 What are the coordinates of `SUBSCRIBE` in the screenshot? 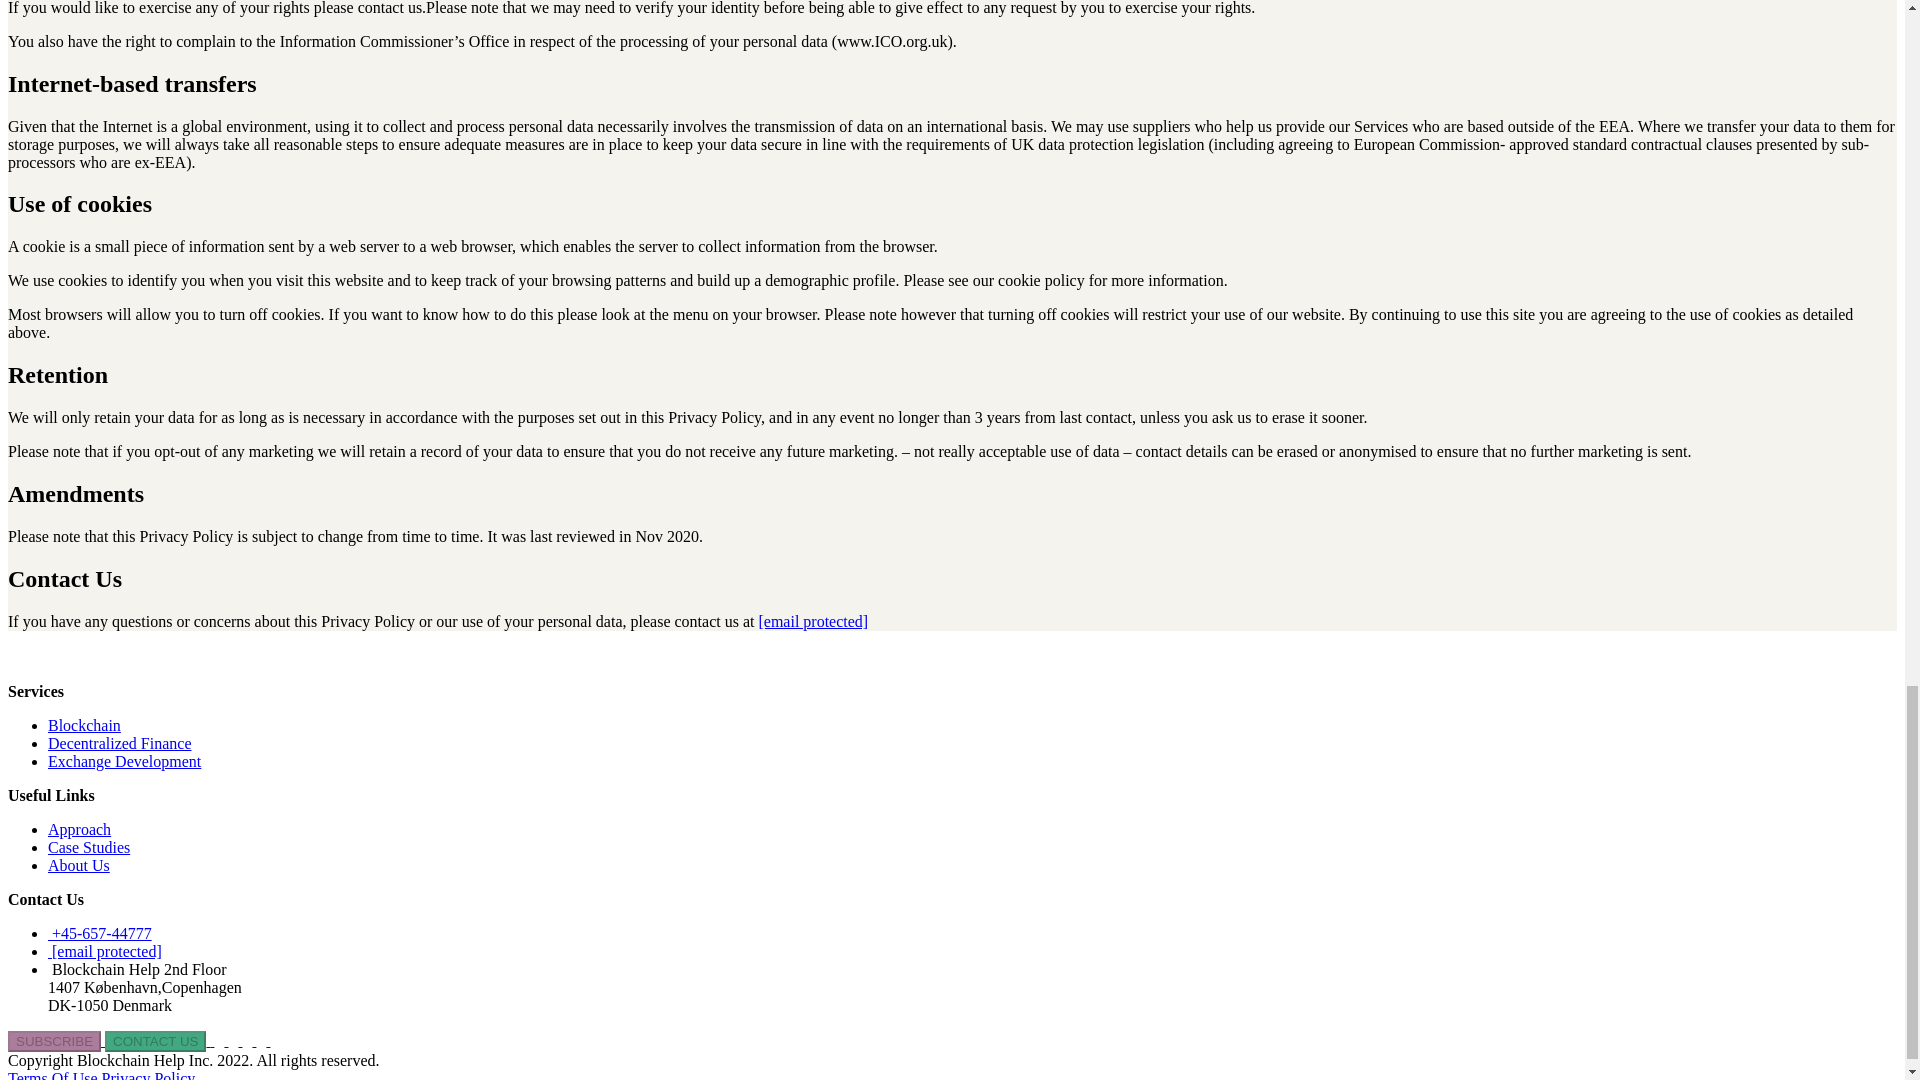 It's located at (56, 1040).